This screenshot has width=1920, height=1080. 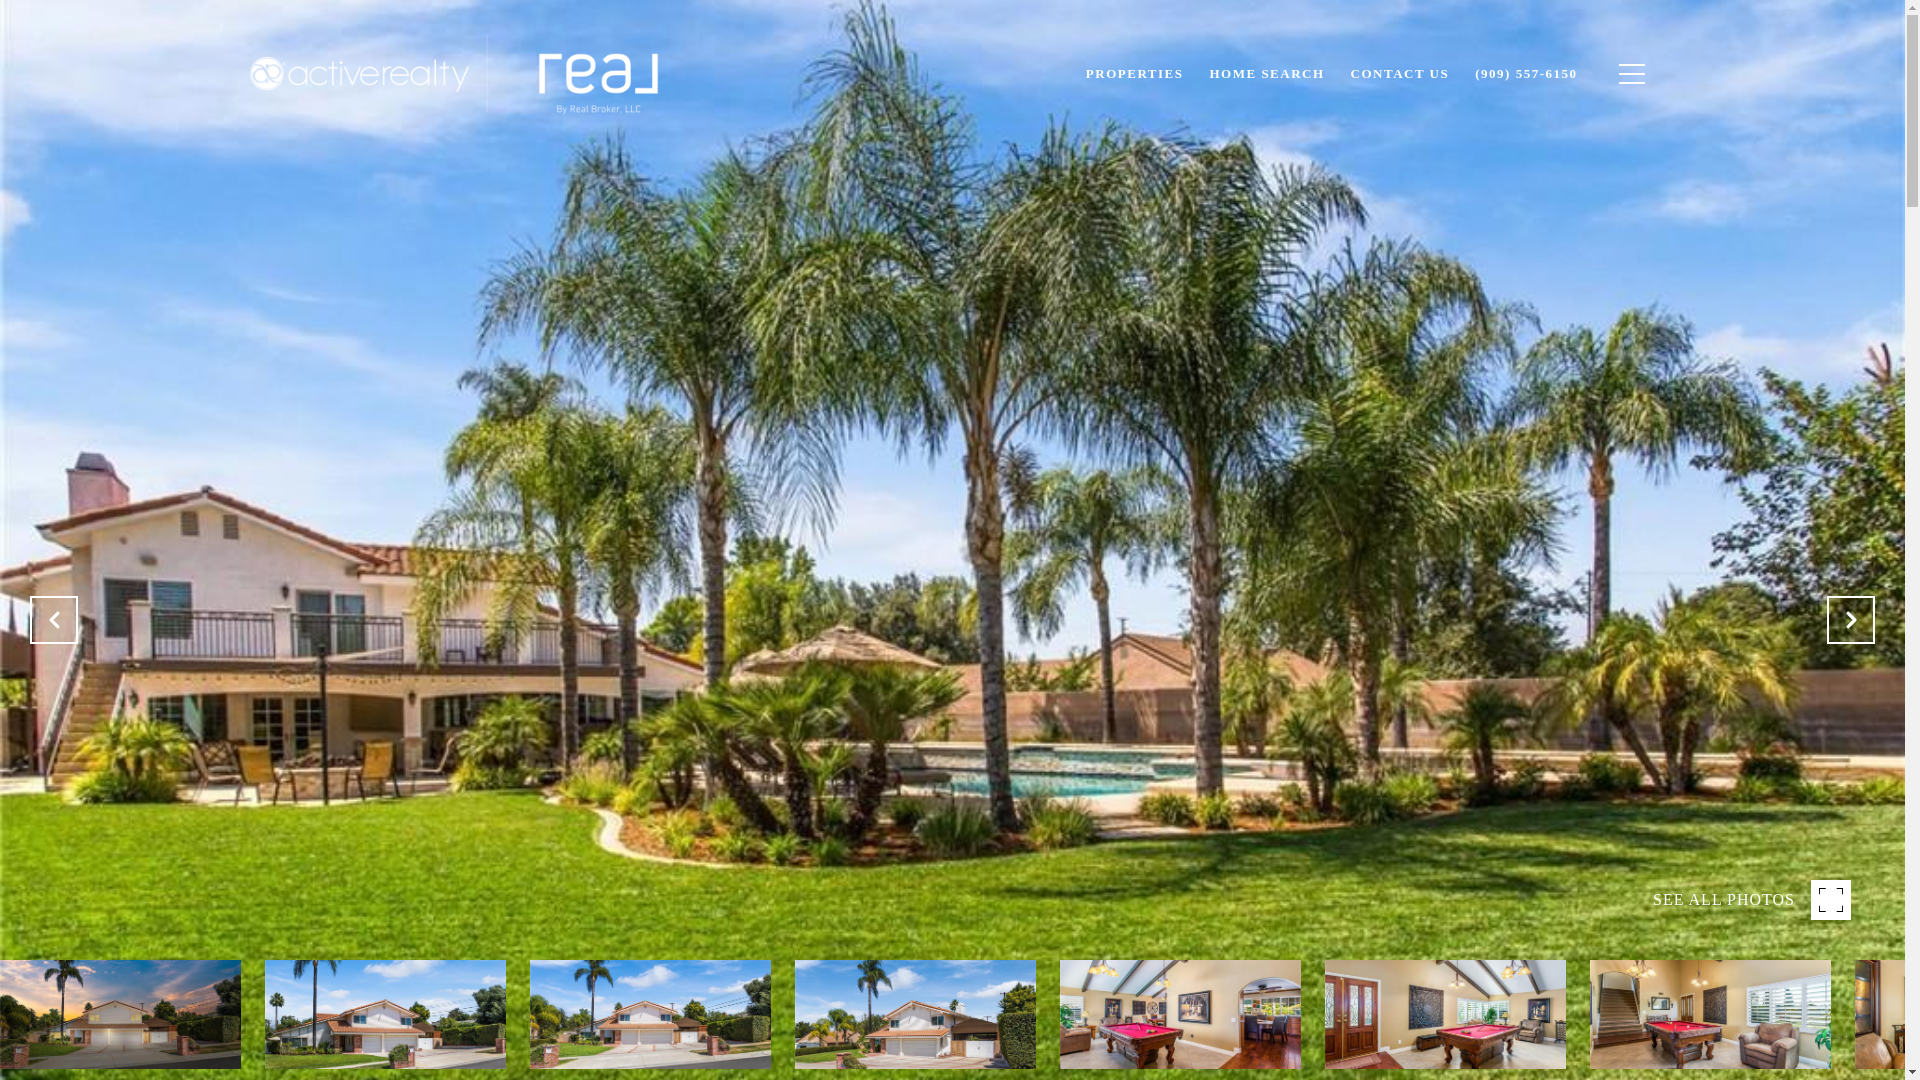 I want to click on HOME SEARCH, so click(x=1266, y=74).